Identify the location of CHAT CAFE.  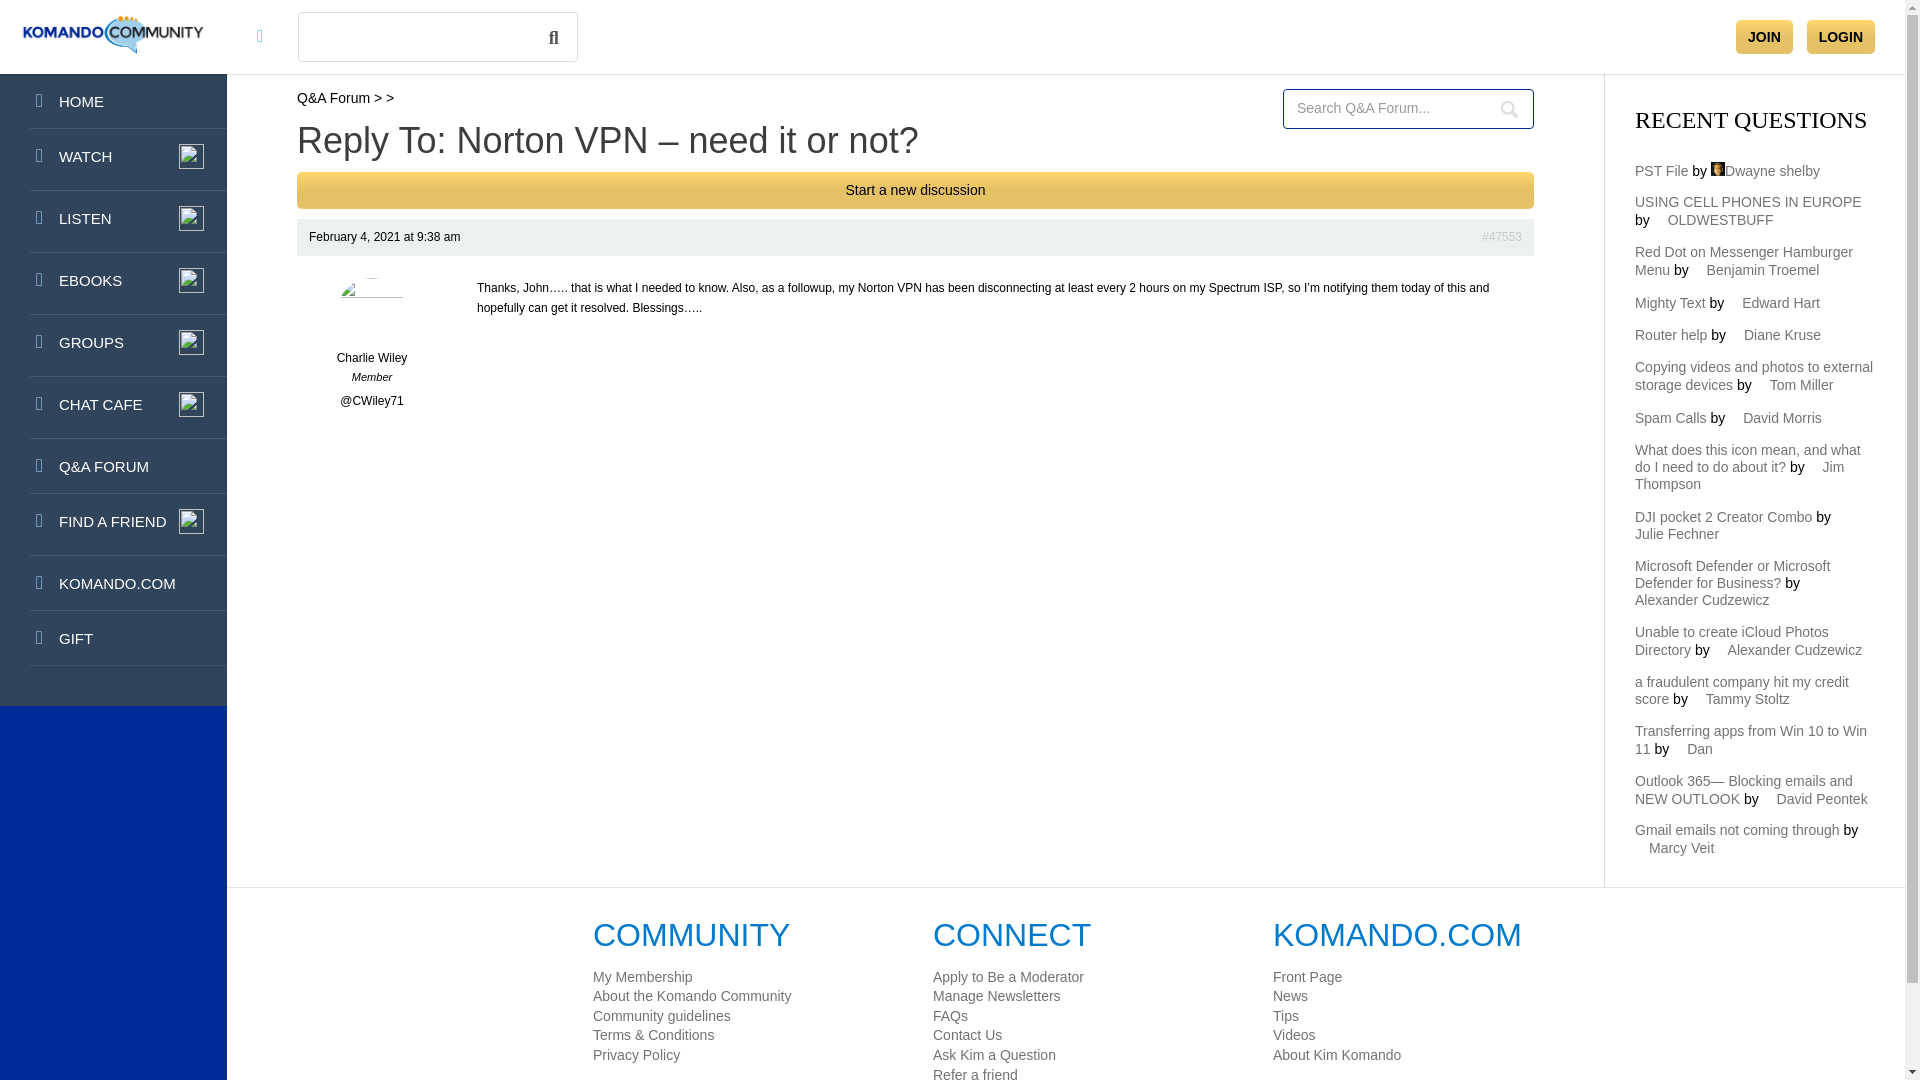
(113, 407).